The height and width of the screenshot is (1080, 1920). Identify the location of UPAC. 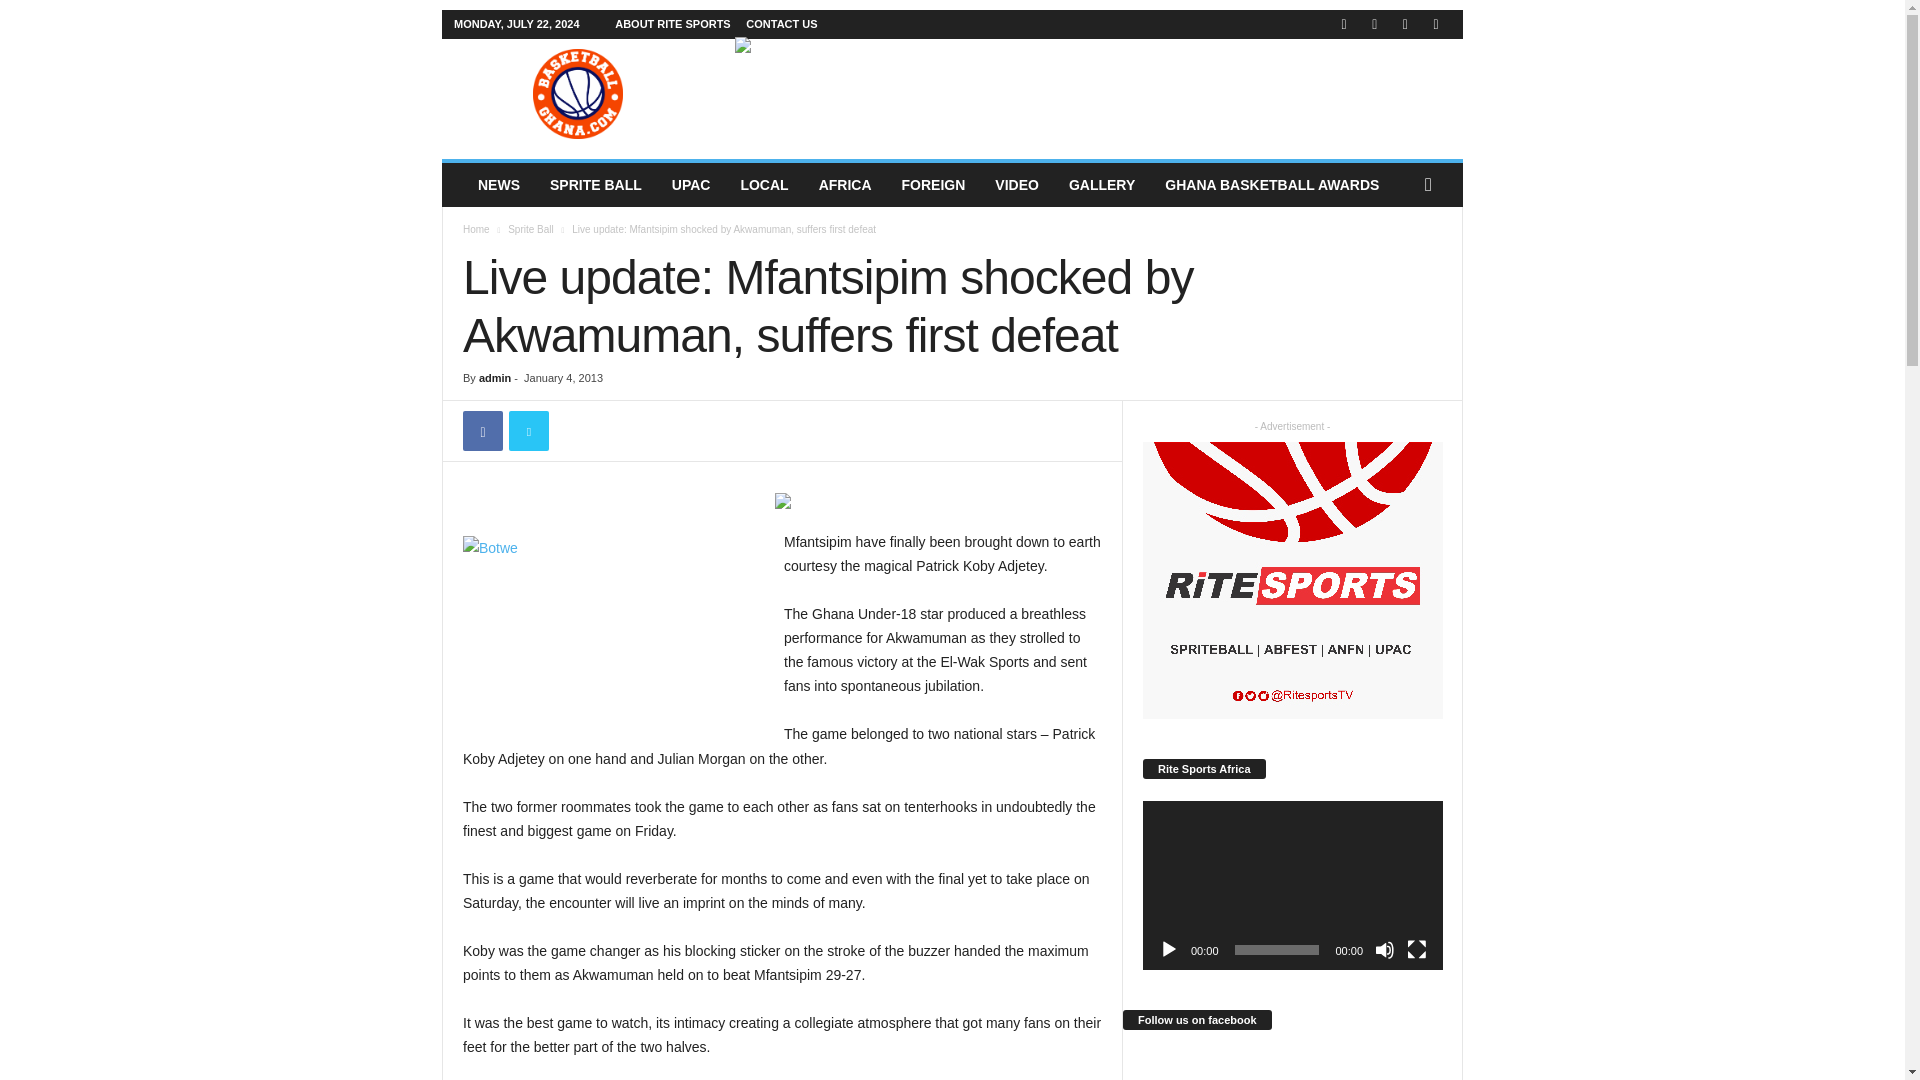
(690, 185).